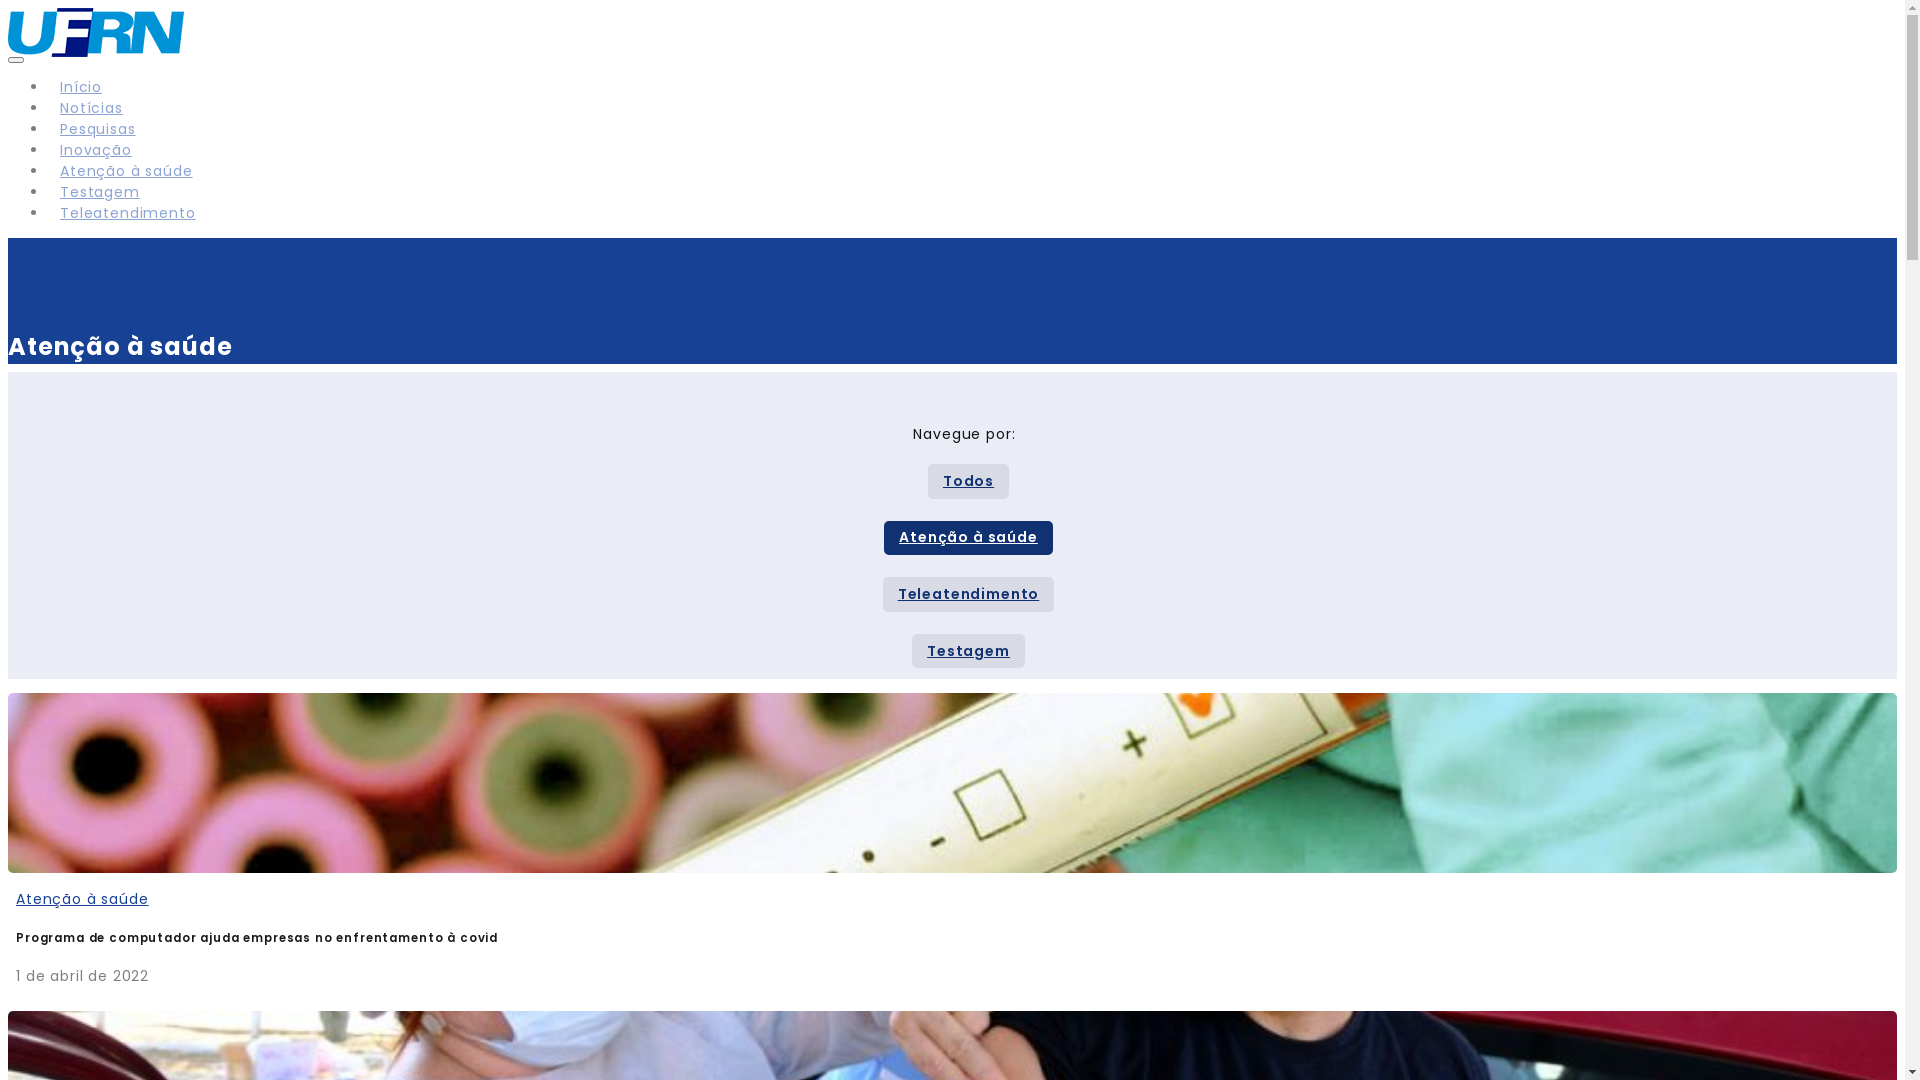  What do you see at coordinates (98, 129) in the screenshot?
I see `Pesquisas` at bounding box center [98, 129].